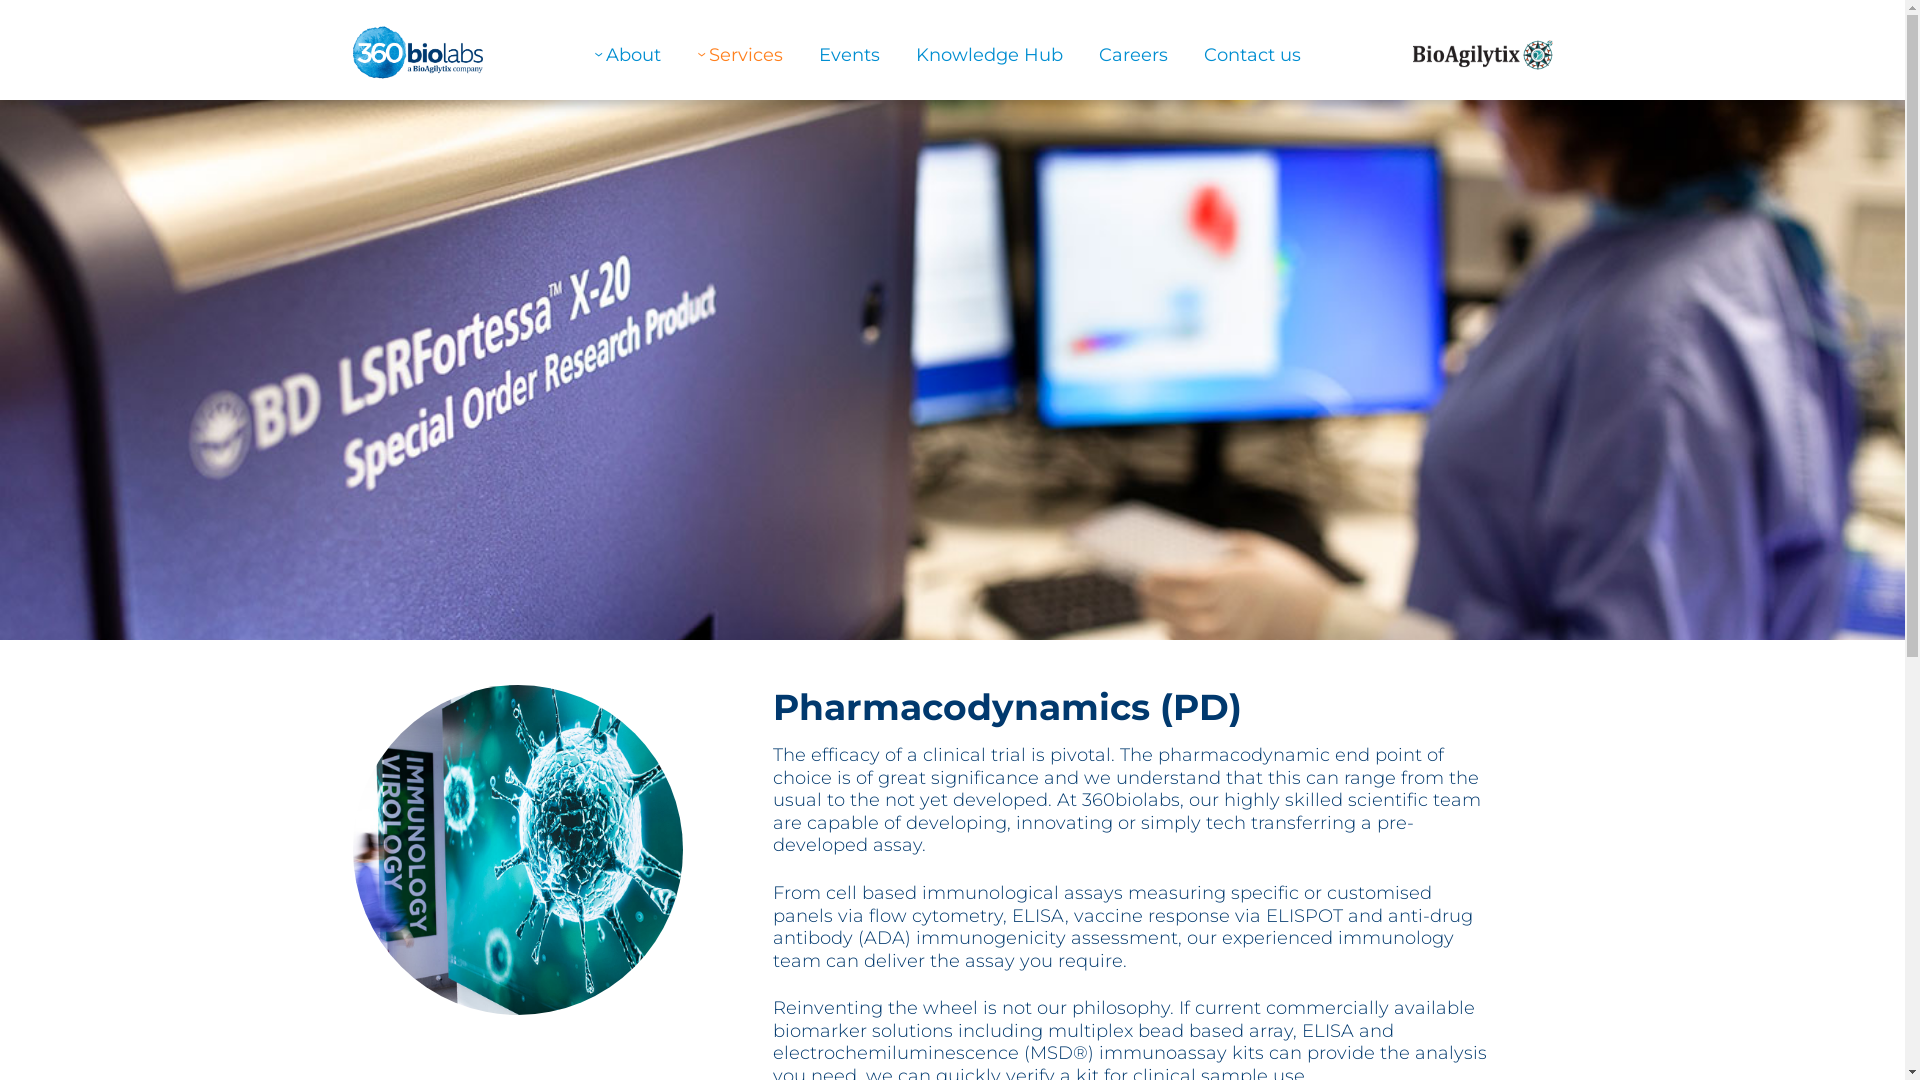  What do you see at coordinates (850, 55) in the screenshot?
I see `Events` at bounding box center [850, 55].